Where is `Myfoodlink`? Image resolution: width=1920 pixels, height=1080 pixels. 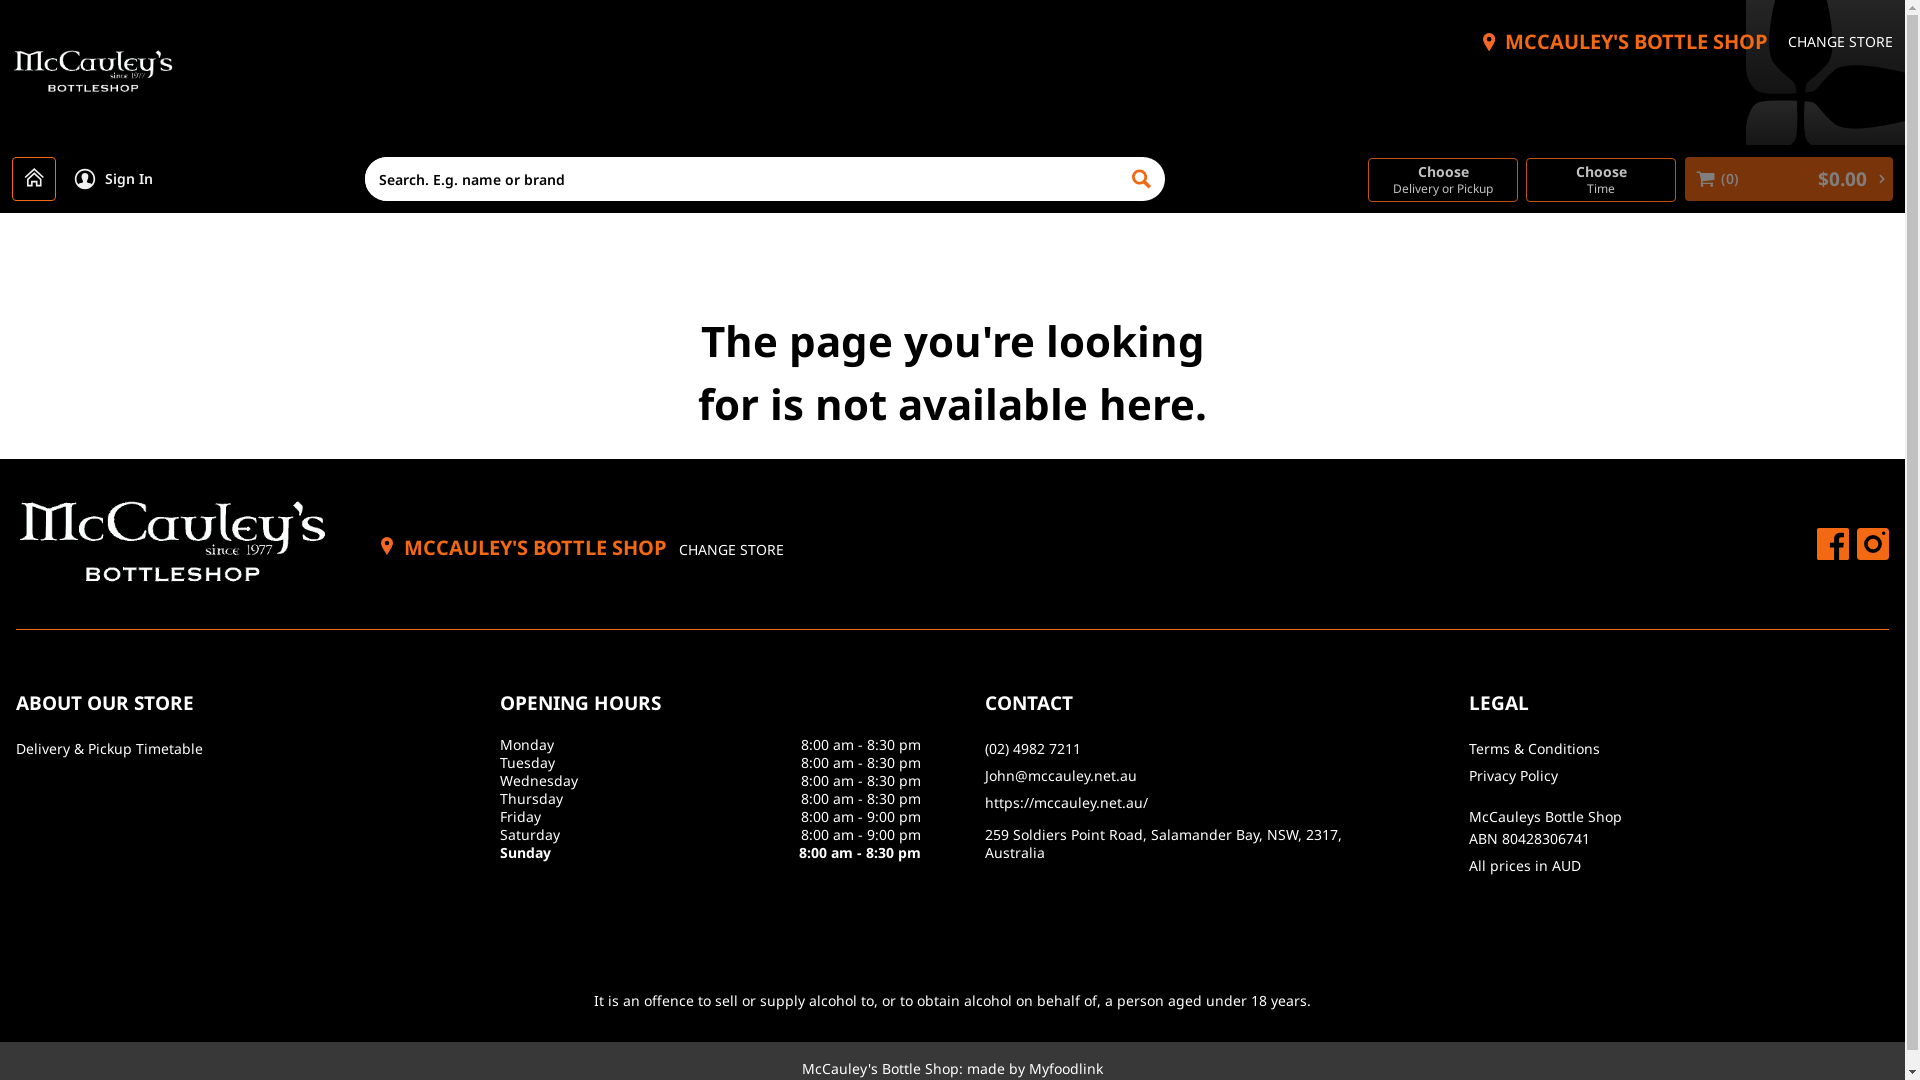 Myfoodlink is located at coordinates (1066, 1068).